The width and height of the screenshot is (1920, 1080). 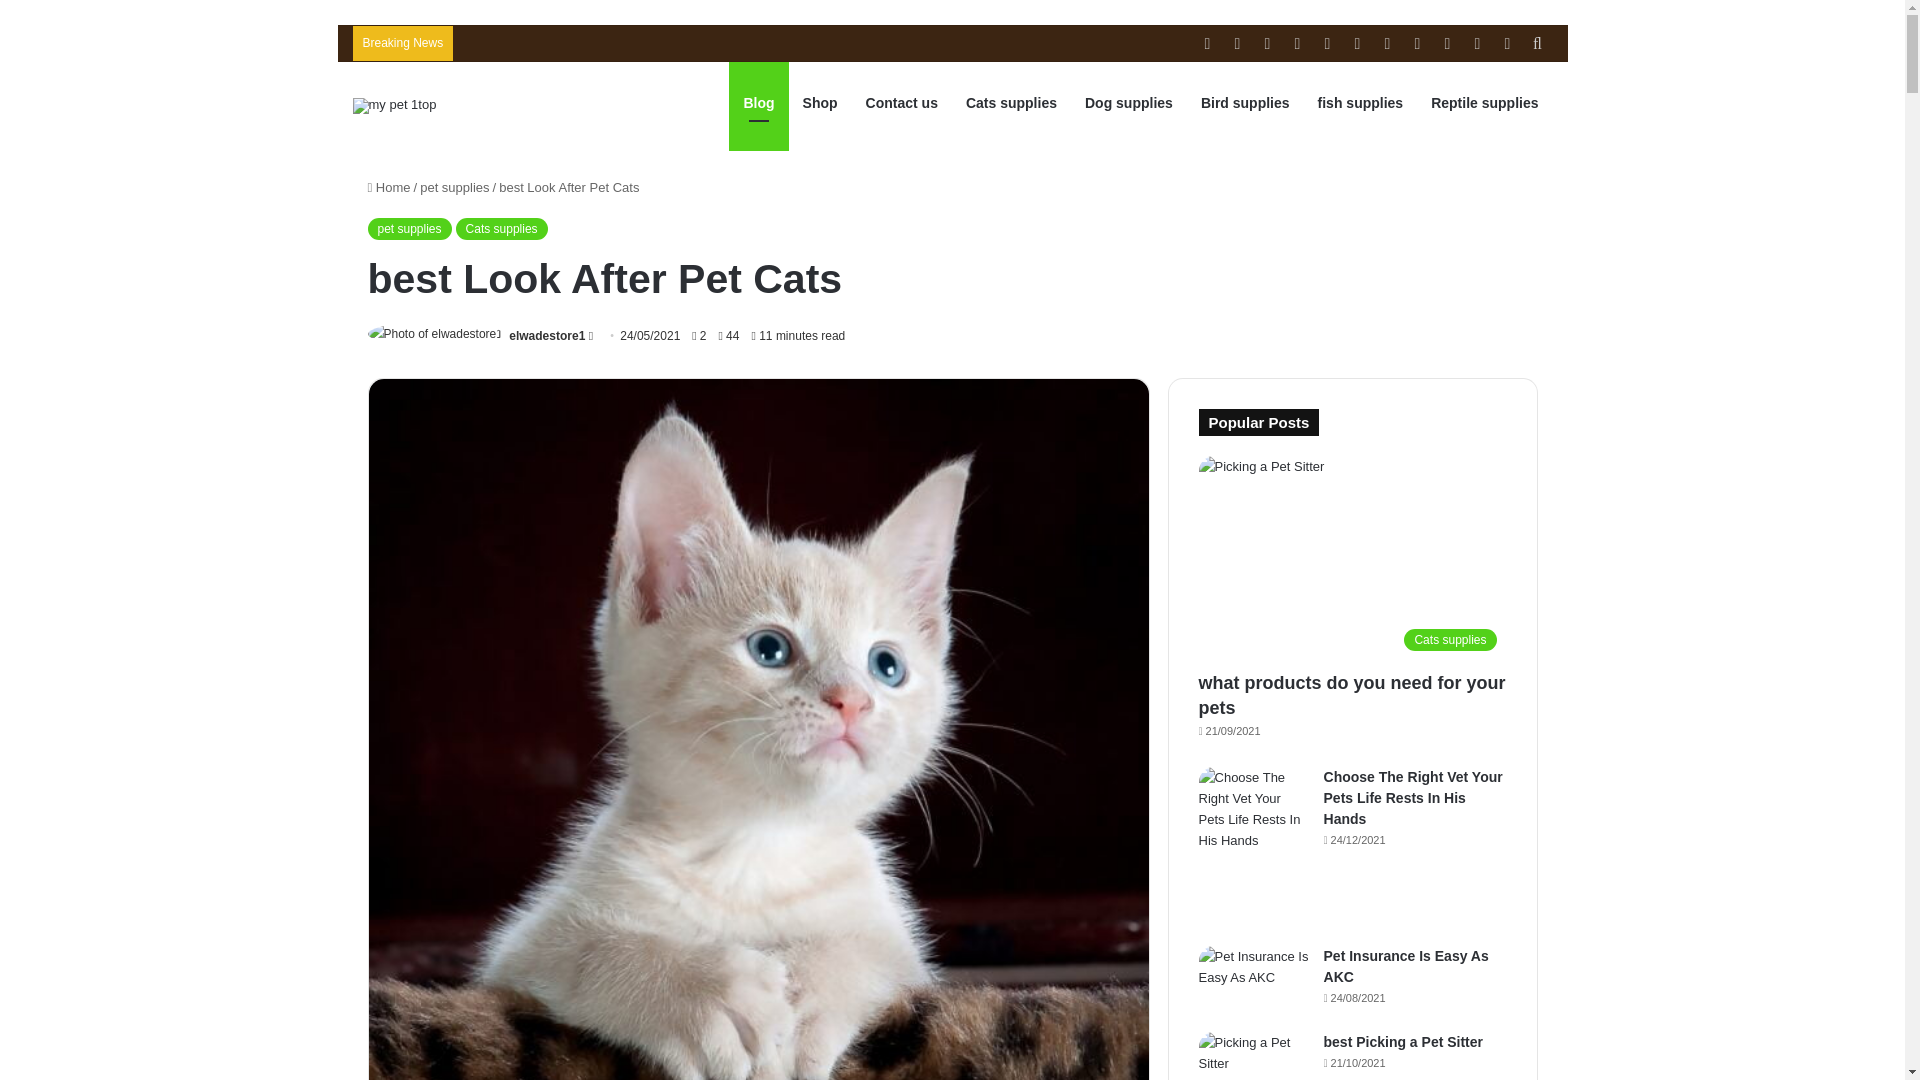 I want to click on my pet 1top, so click(x=393, y=106).